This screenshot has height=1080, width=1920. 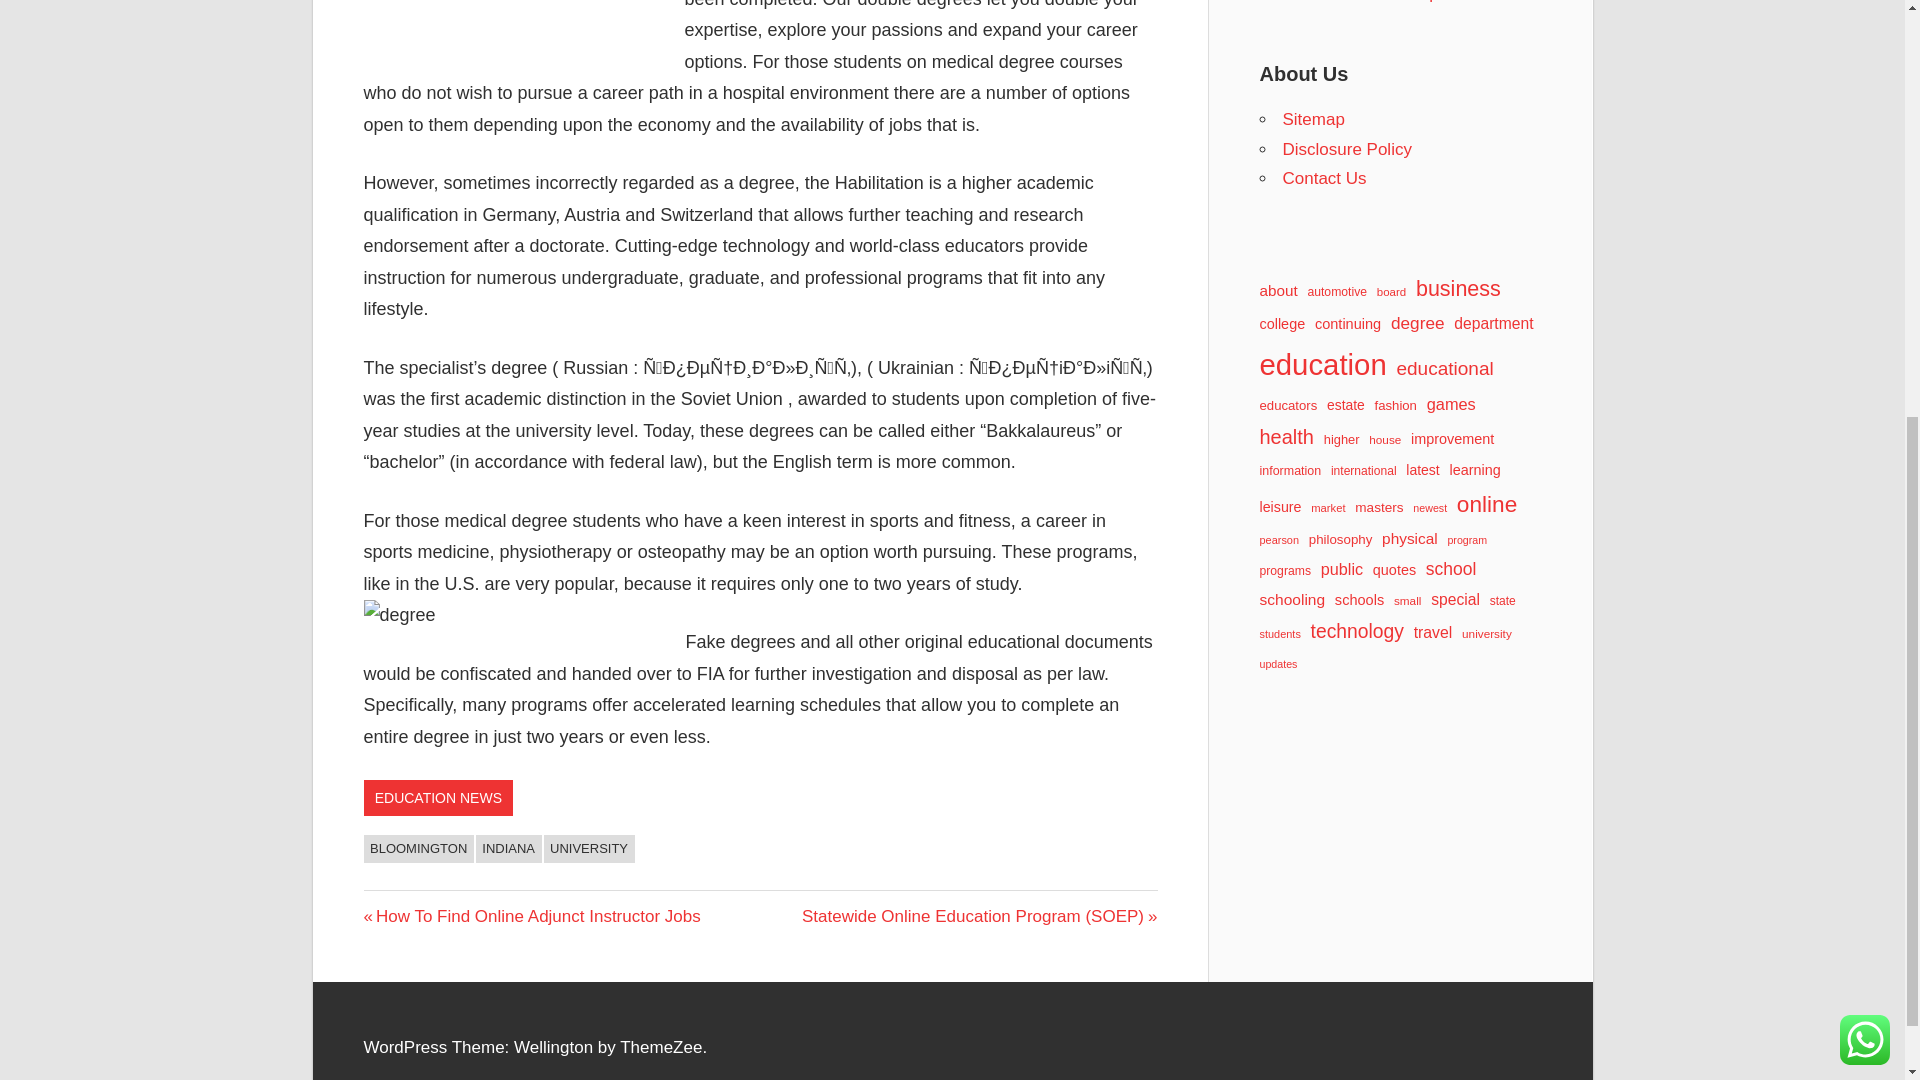 What do you see at coordinates (1346, 149) in the screenshot?
I see `Disclosure Policy` at bounding box center [1346, 149].